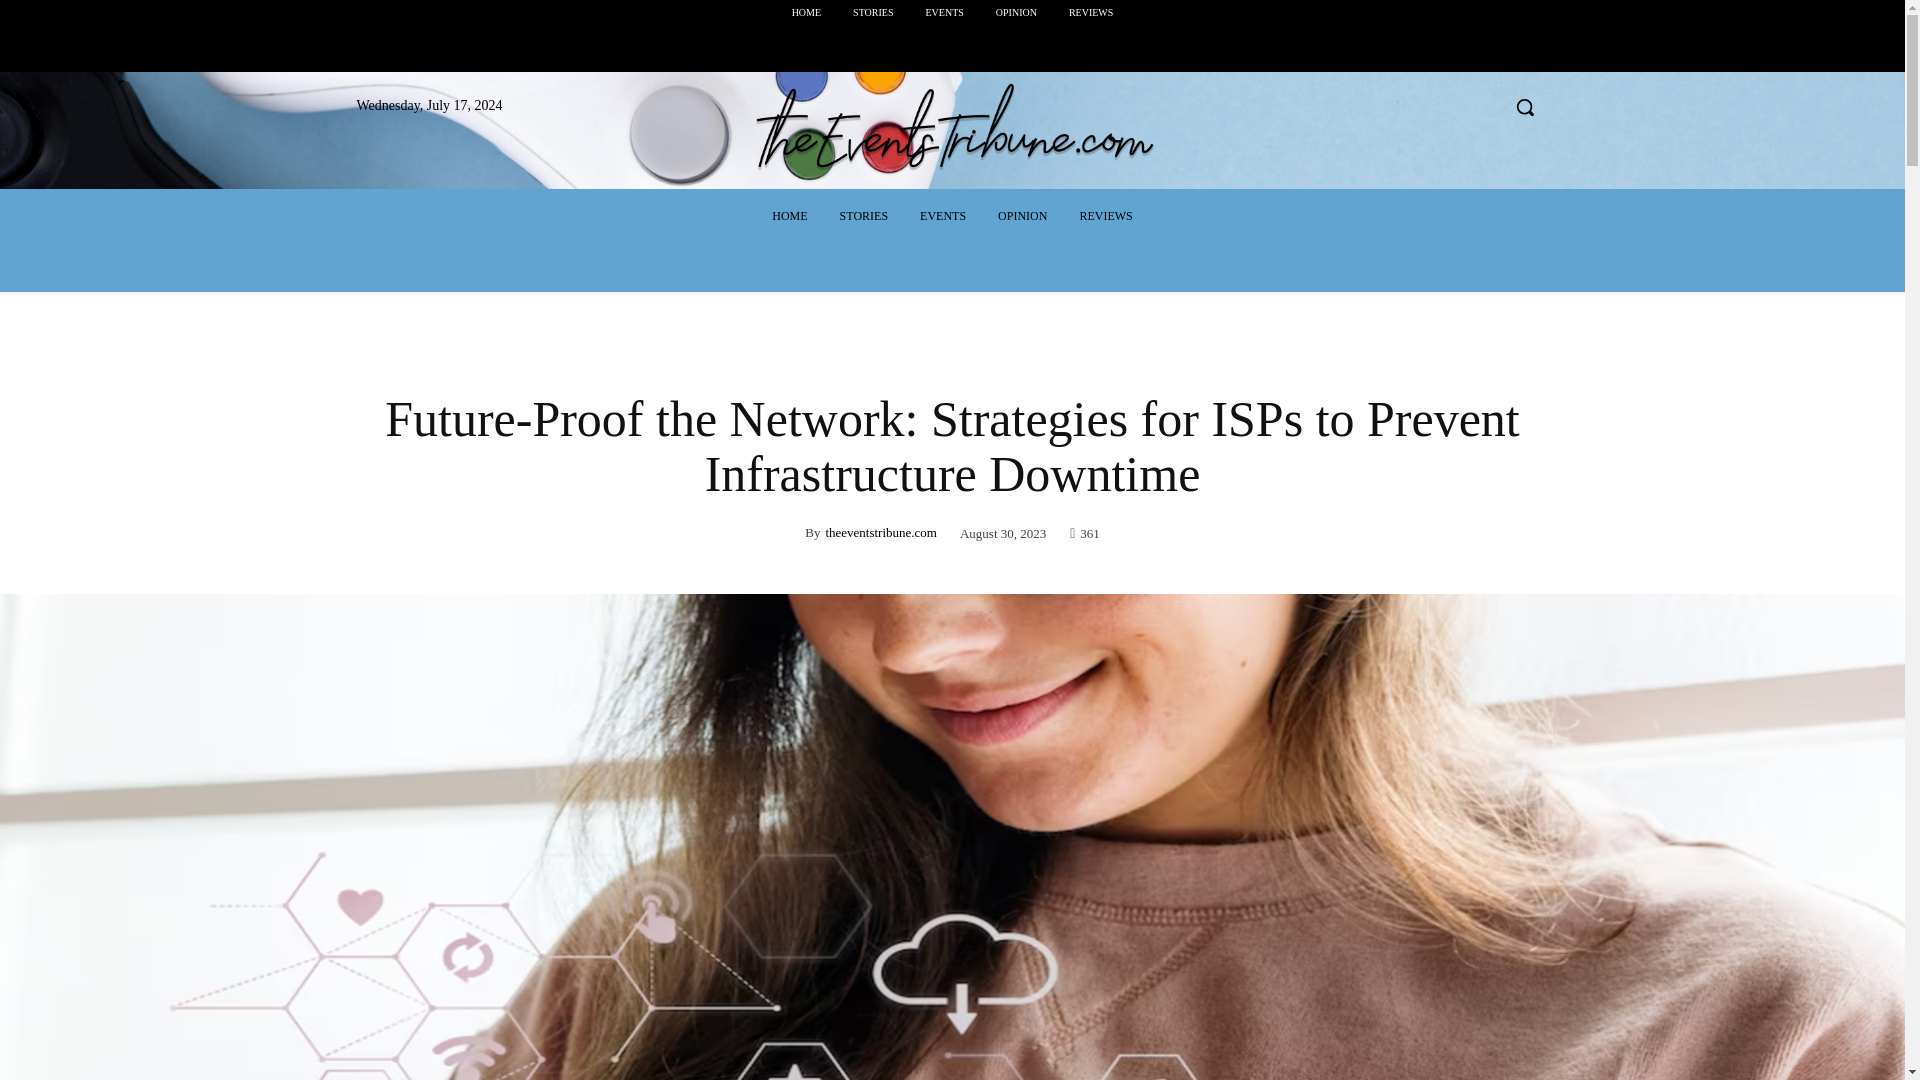  What do you see at coordinates (1016, 12) in the screenshot?
I see `OPINION` at bounding box center [1016, 12].